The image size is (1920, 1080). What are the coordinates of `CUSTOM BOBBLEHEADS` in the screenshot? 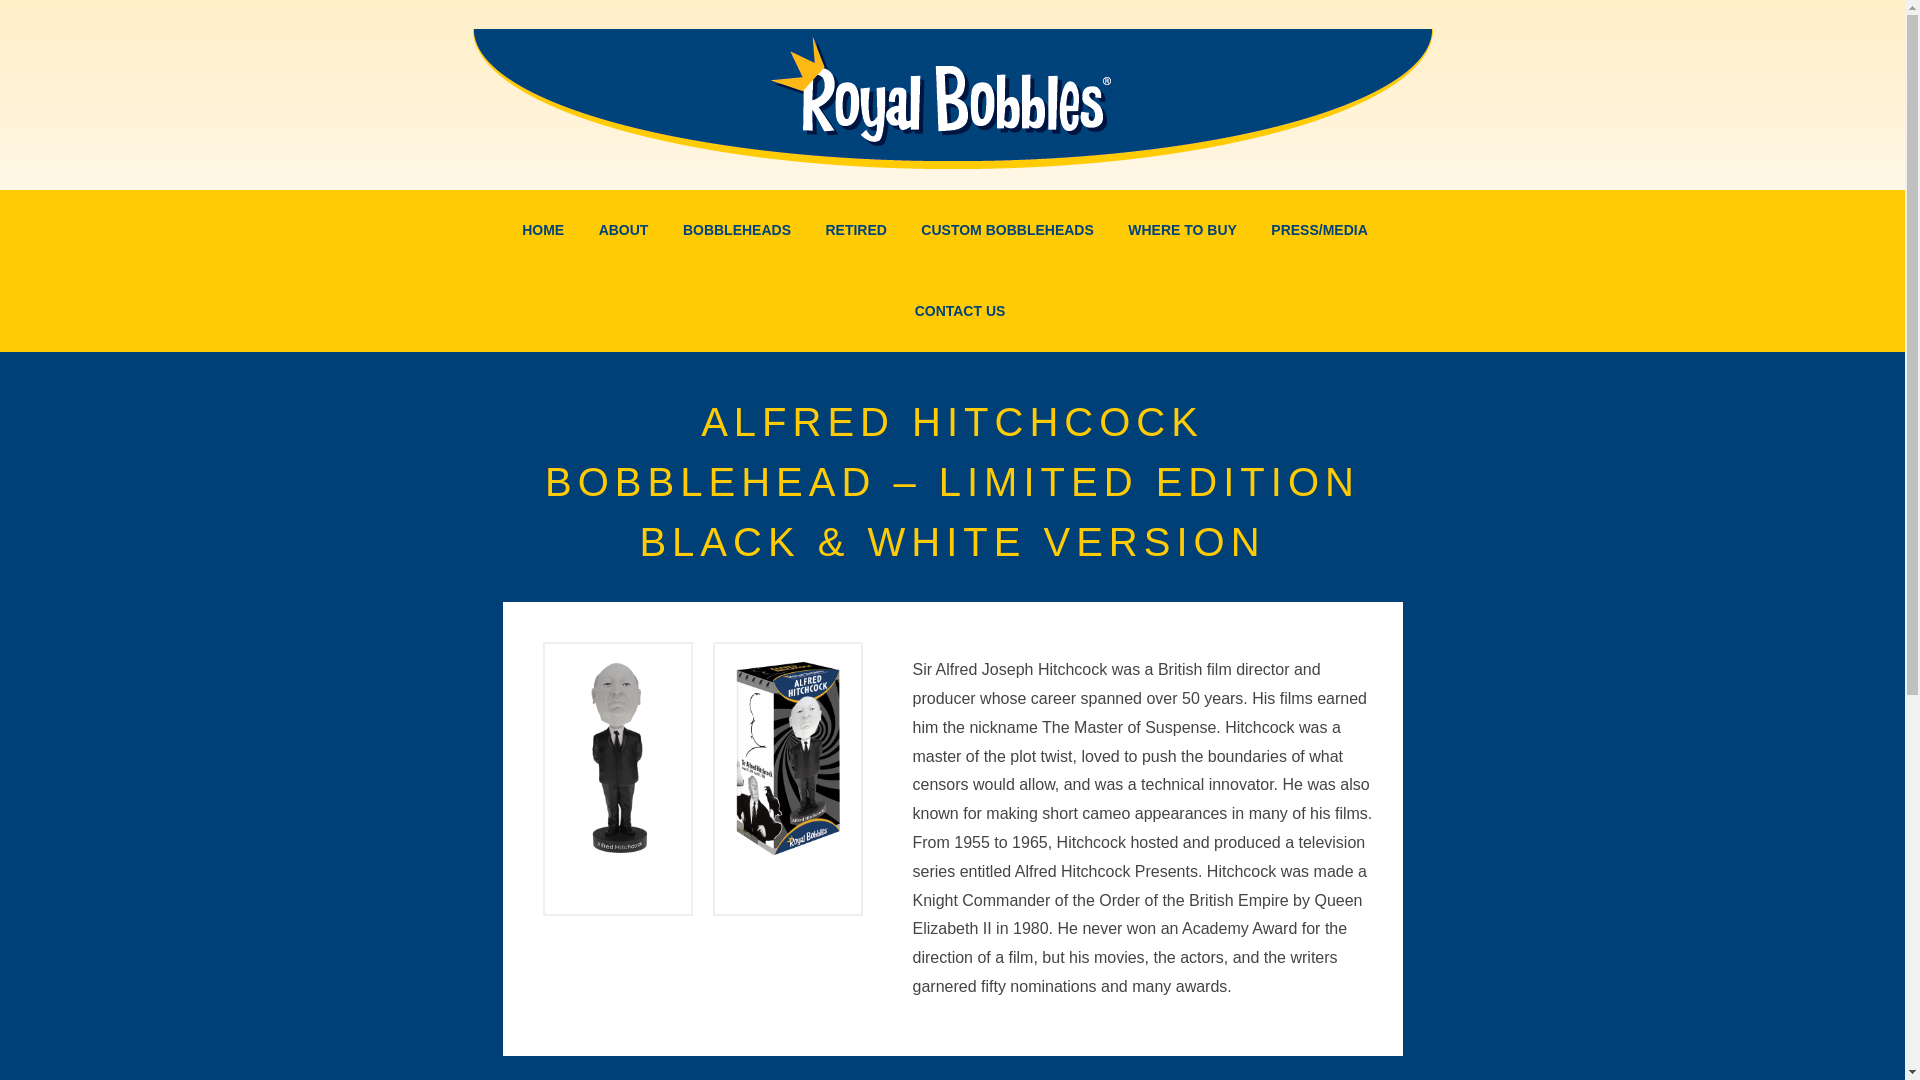 It's located at (1006, 230).